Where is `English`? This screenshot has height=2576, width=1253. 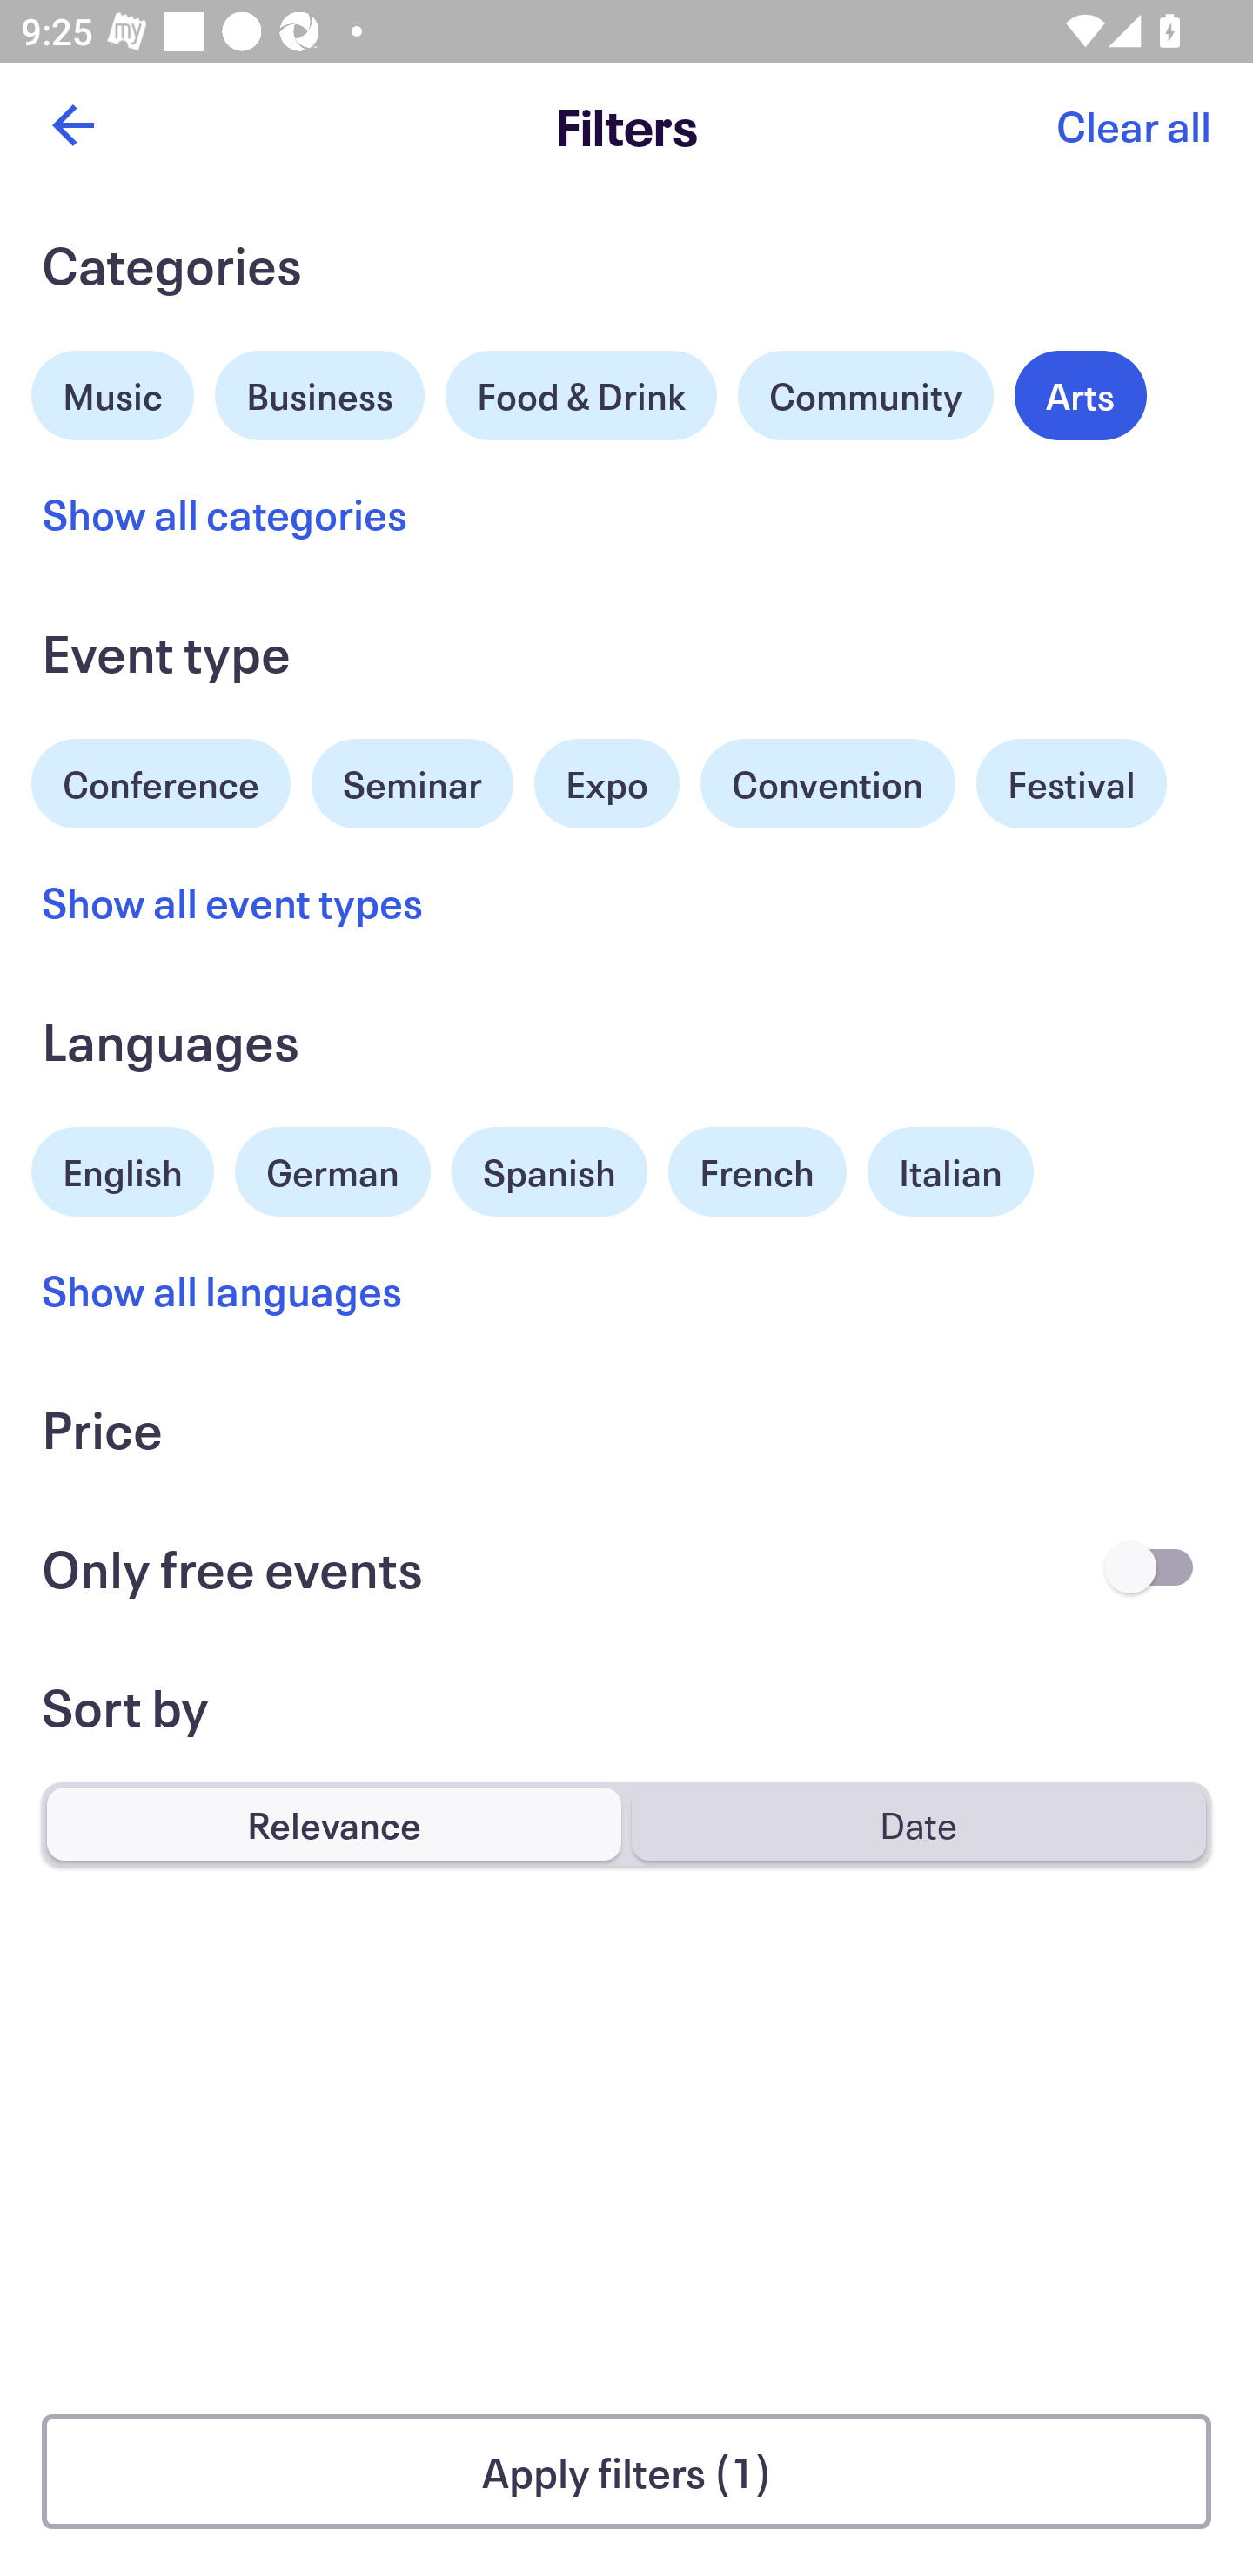 English is located at coordinates (123, 1168).